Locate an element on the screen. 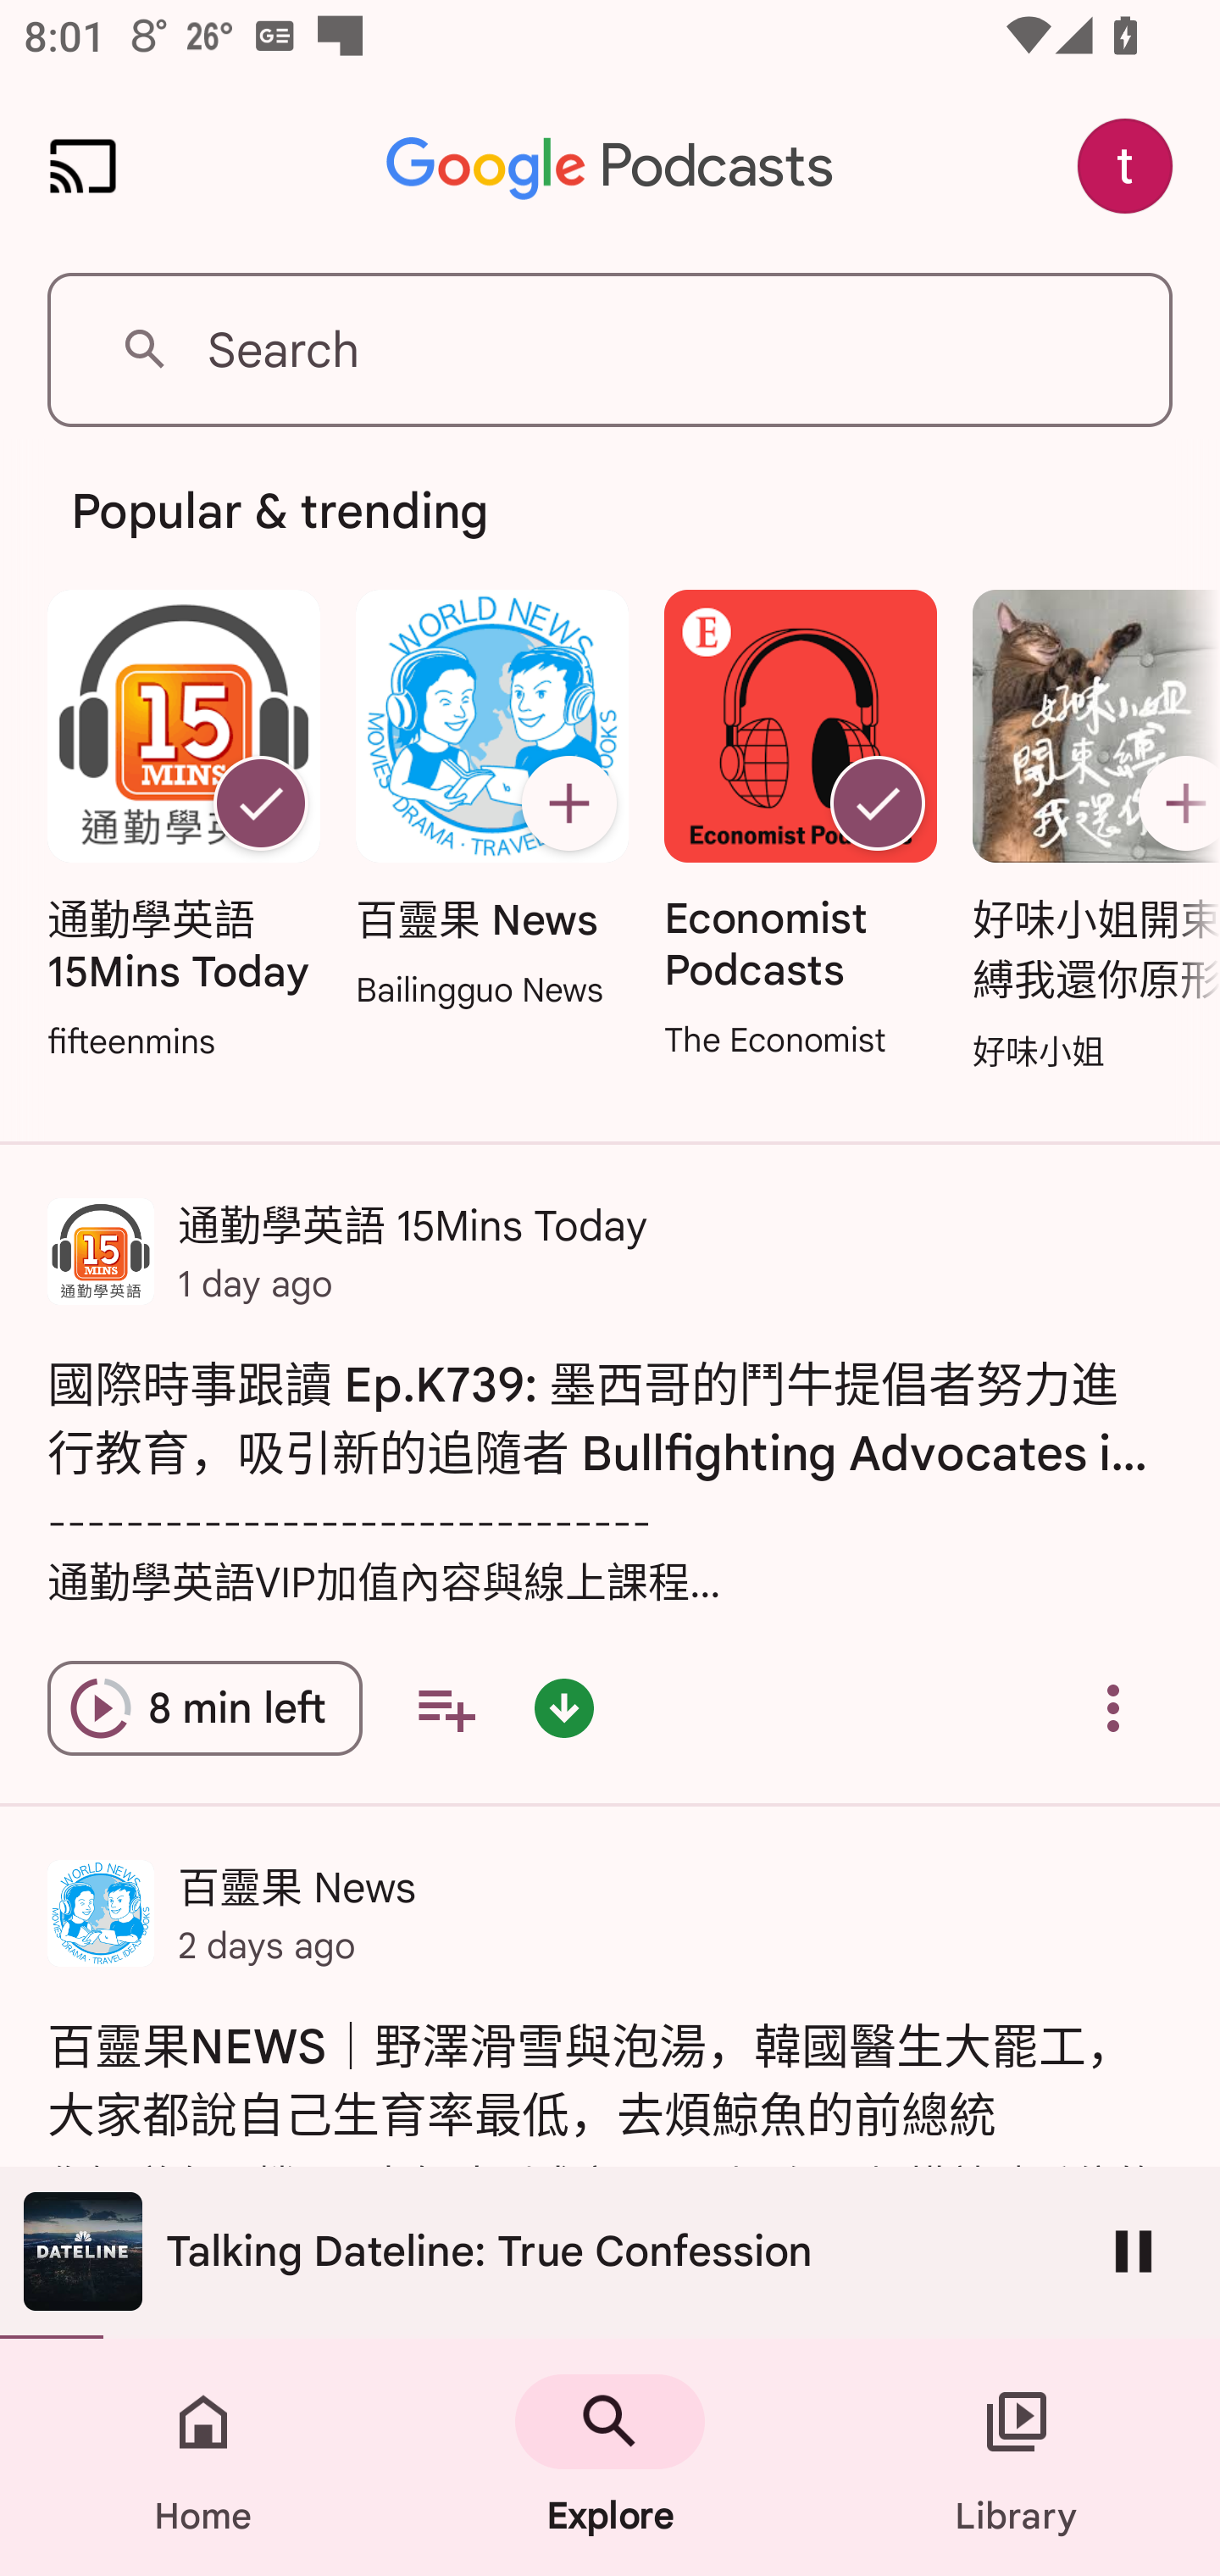 This screenshot has height=2576, width=1220. Subscribe is located at coordinates (1173, 803).